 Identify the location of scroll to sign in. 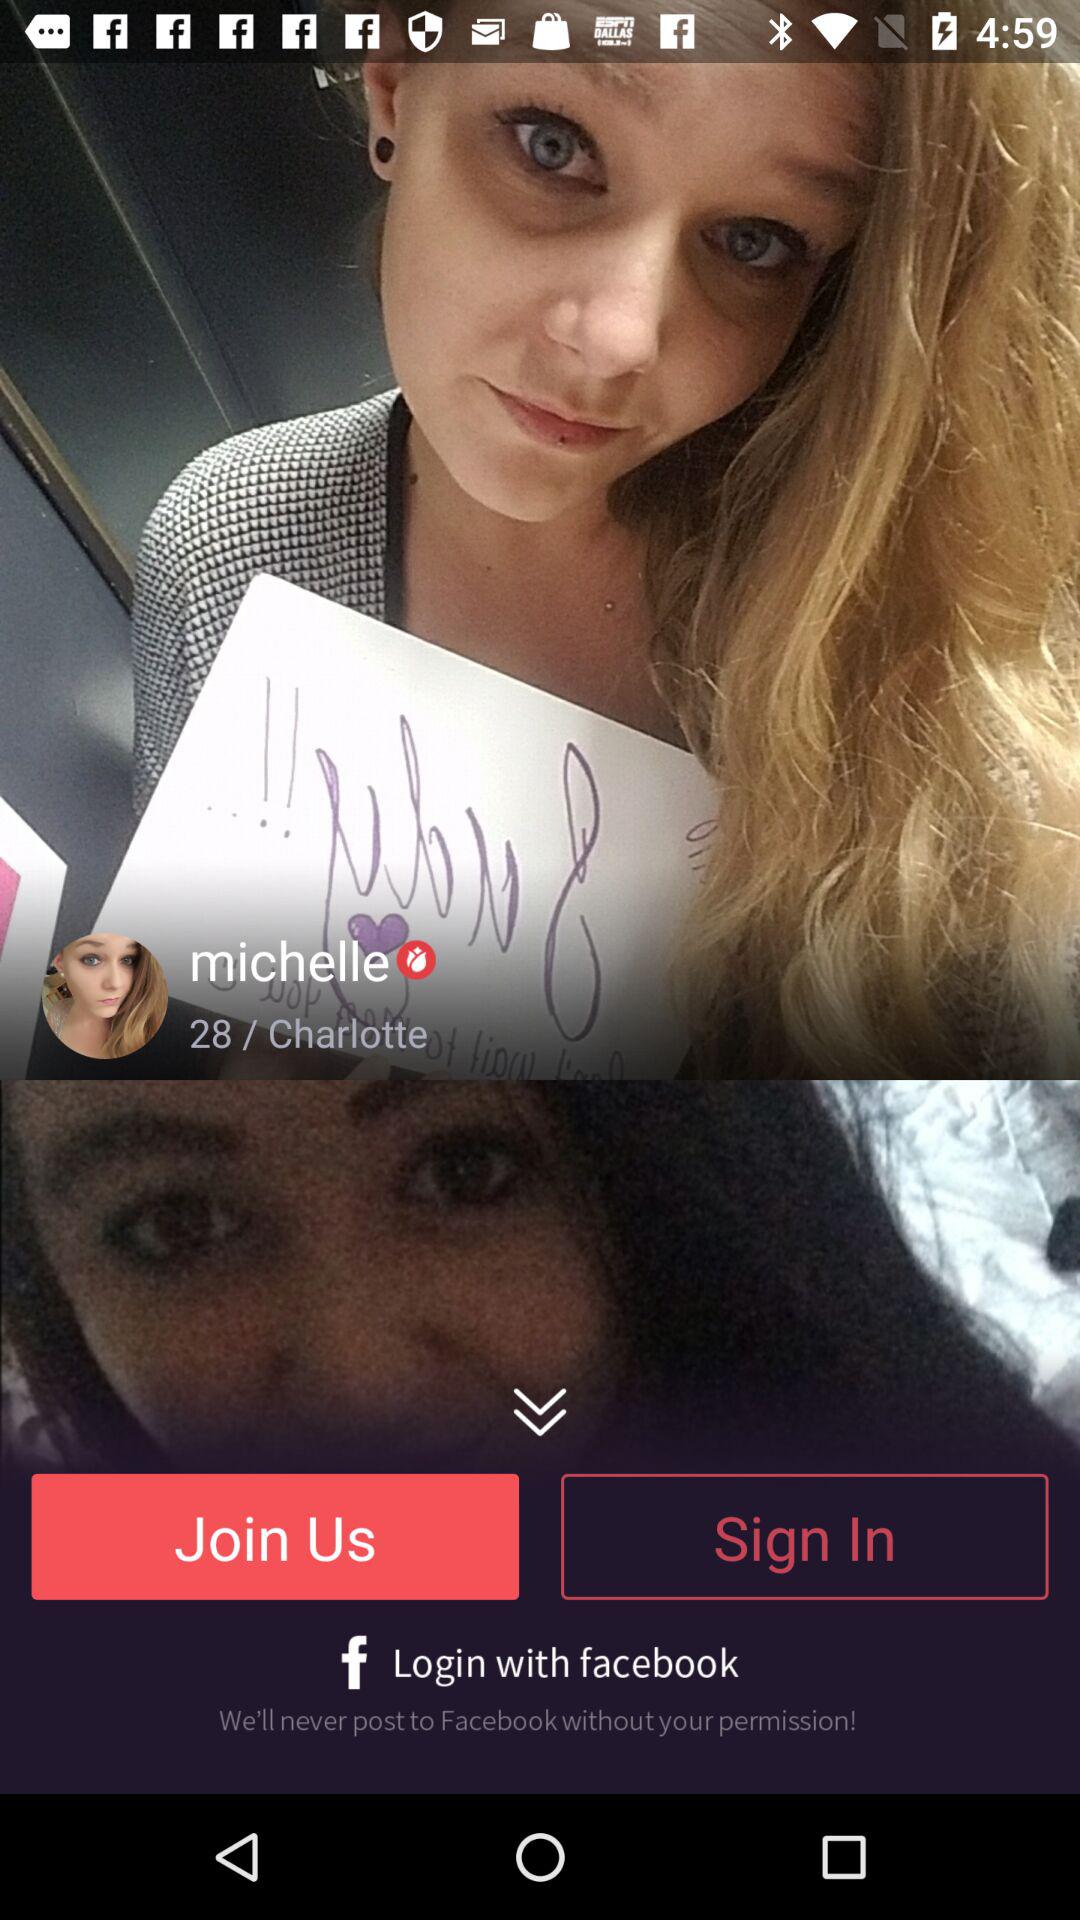
(804, 1536).